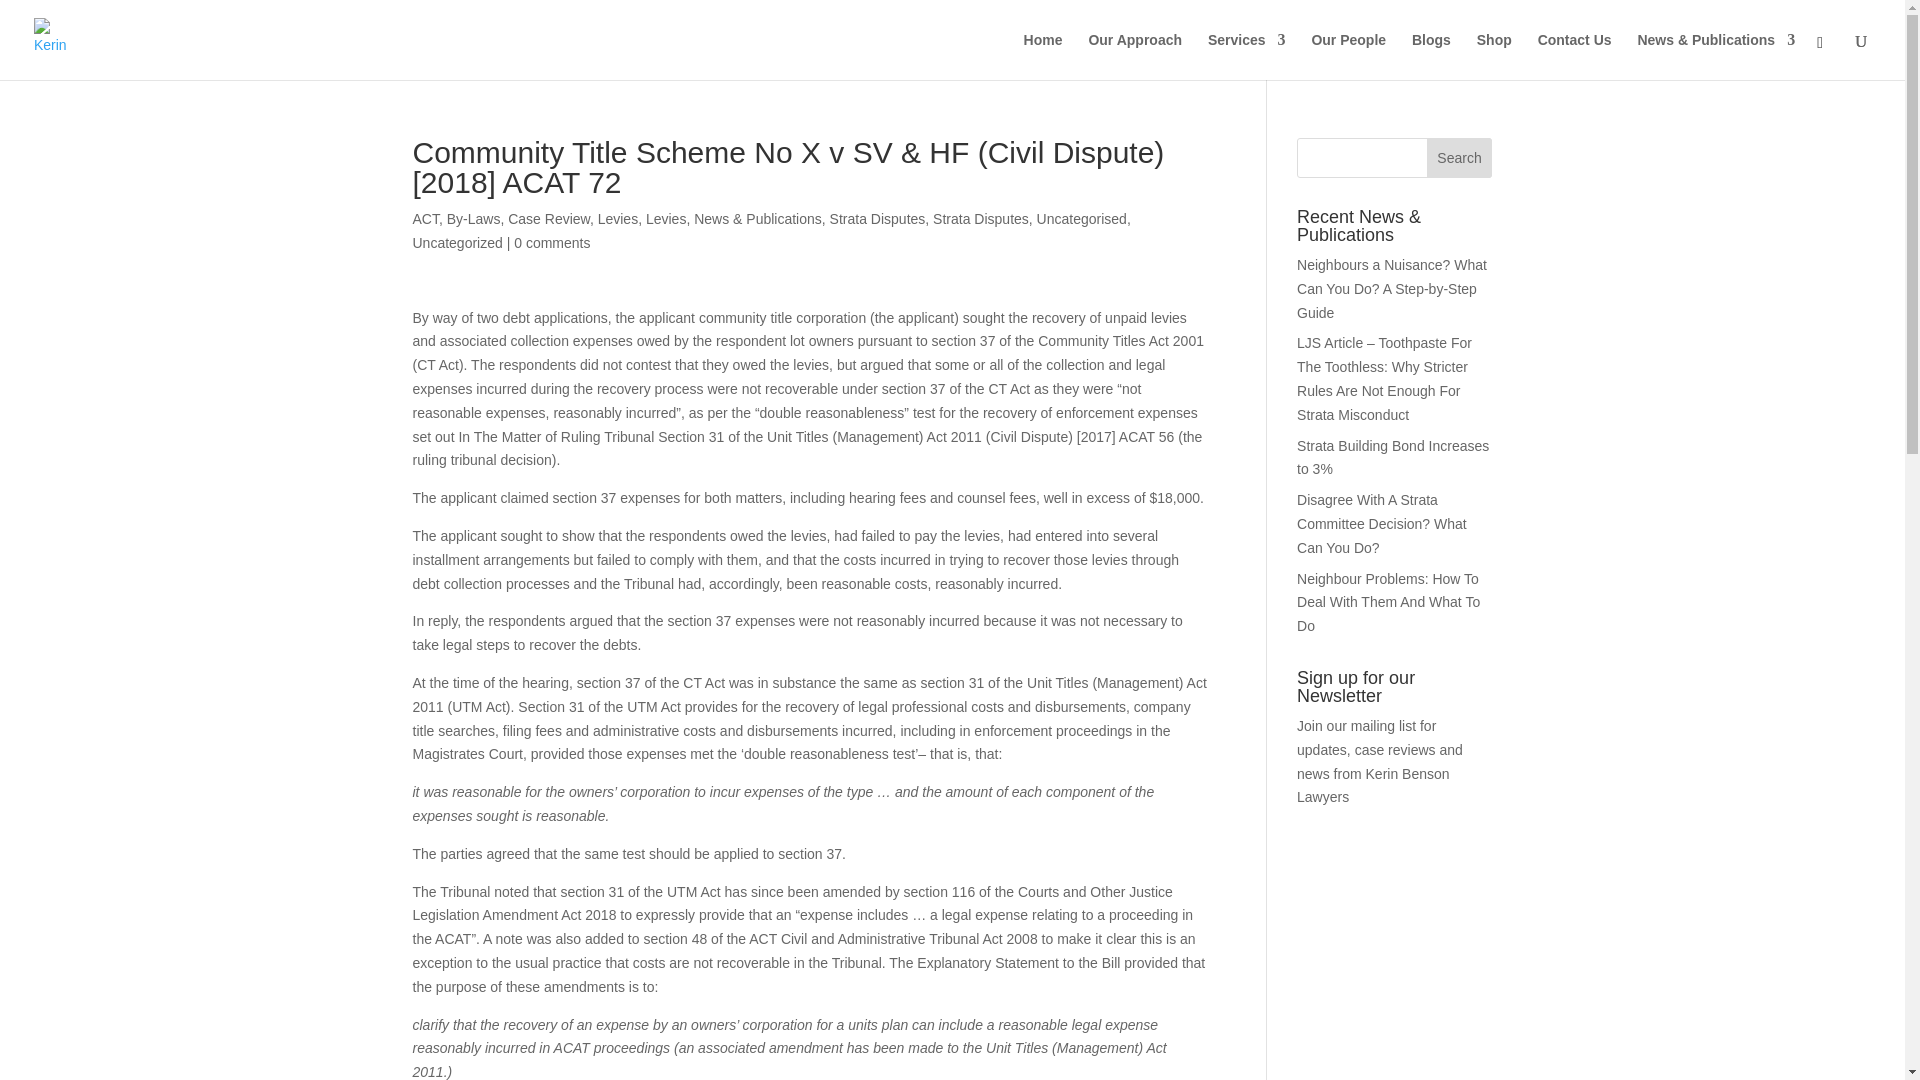 The width and height of the screenshot is (1920, 1080). Describe the element at coordinates (665, 218) in the screenshot. I see `Levies` at that location.